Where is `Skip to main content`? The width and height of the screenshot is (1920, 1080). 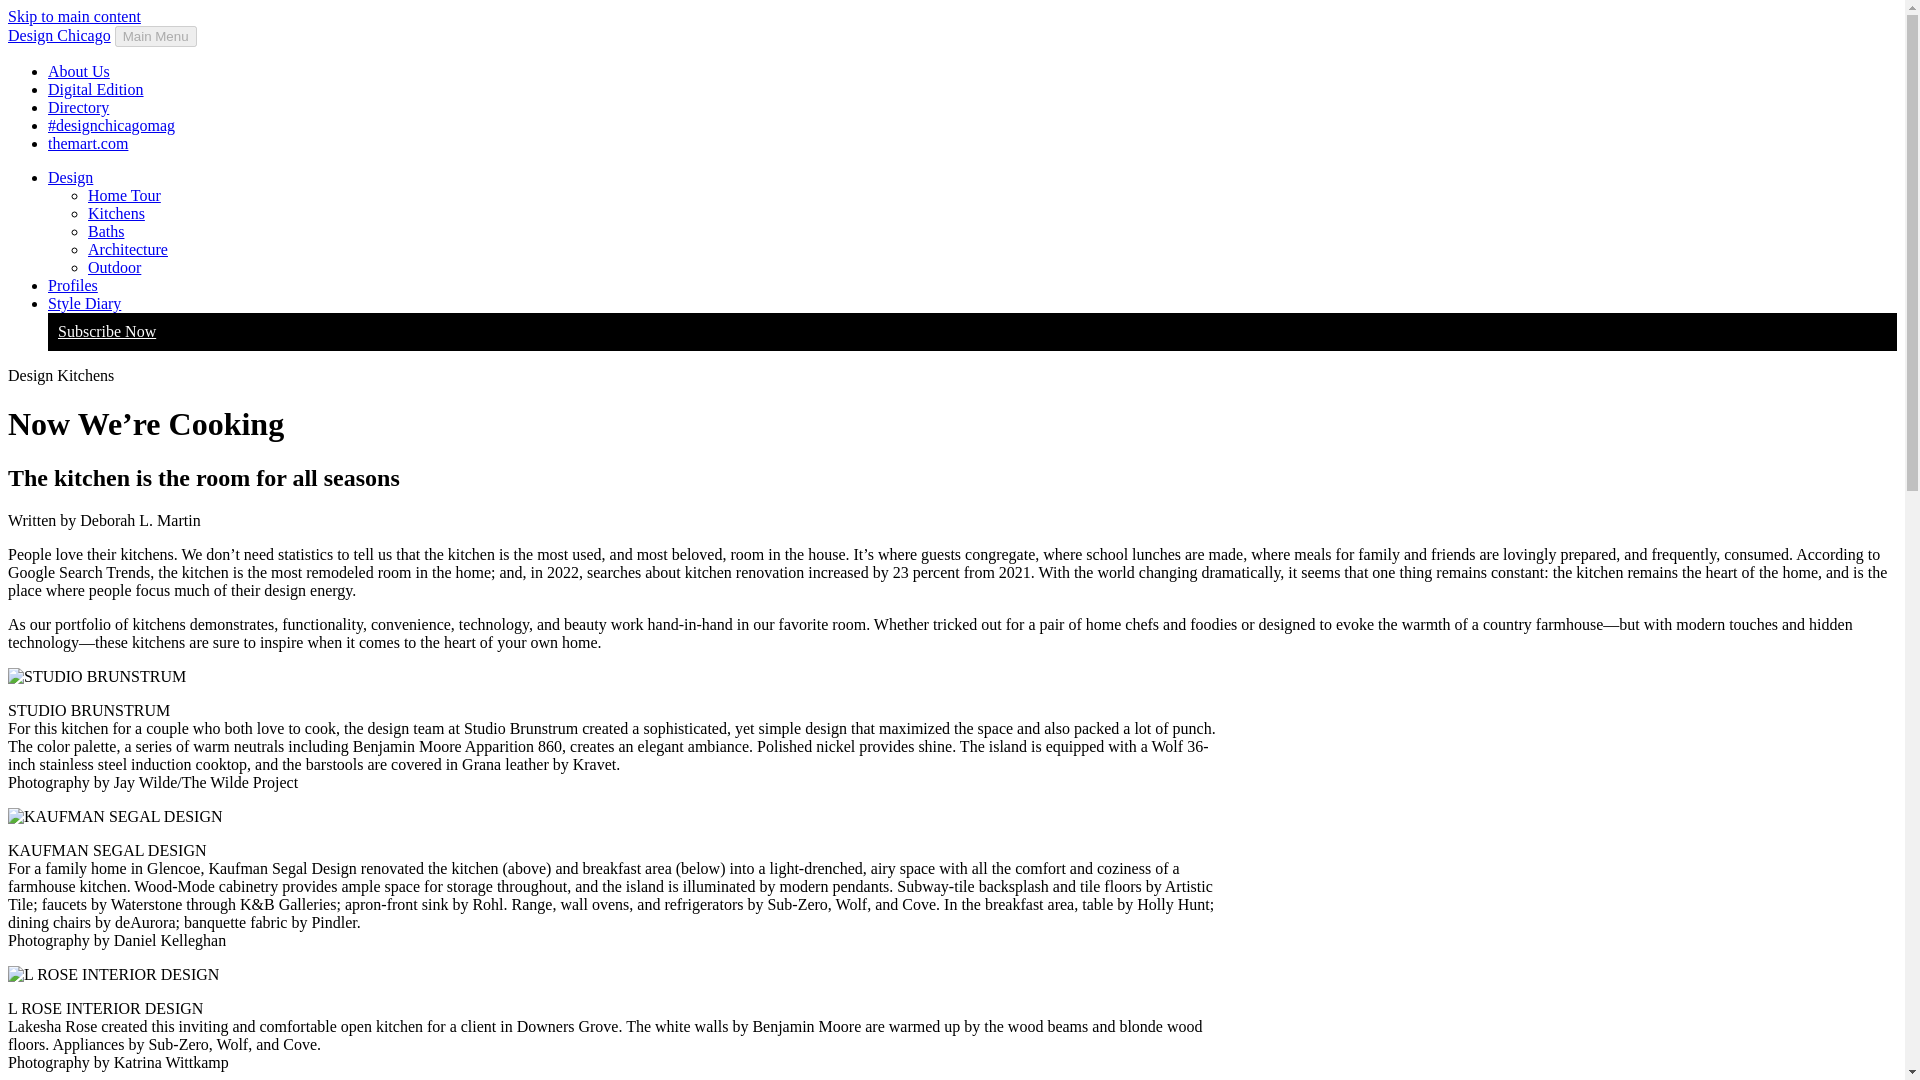 Skip to main content is located at coordinates (74, 16).